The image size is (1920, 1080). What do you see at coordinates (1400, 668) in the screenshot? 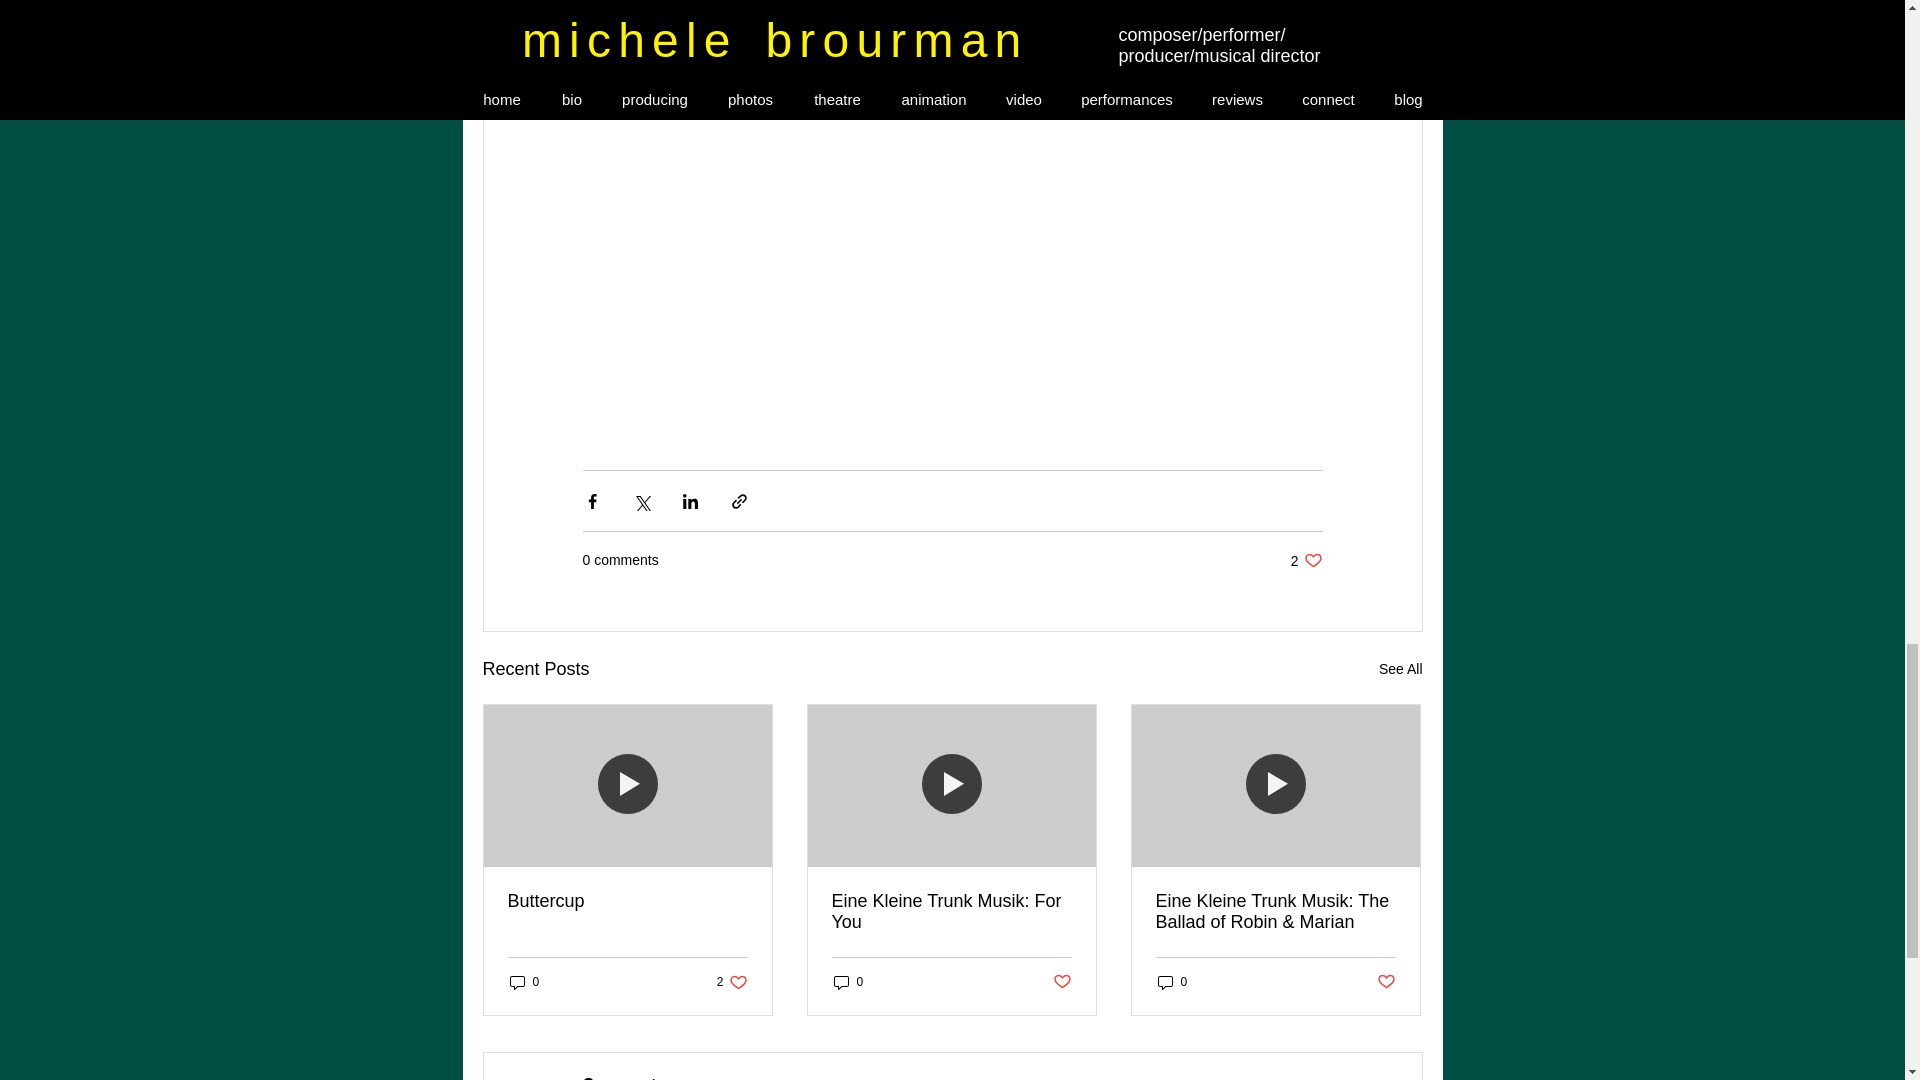
I see `See All` at bounding box center [1400, 668].